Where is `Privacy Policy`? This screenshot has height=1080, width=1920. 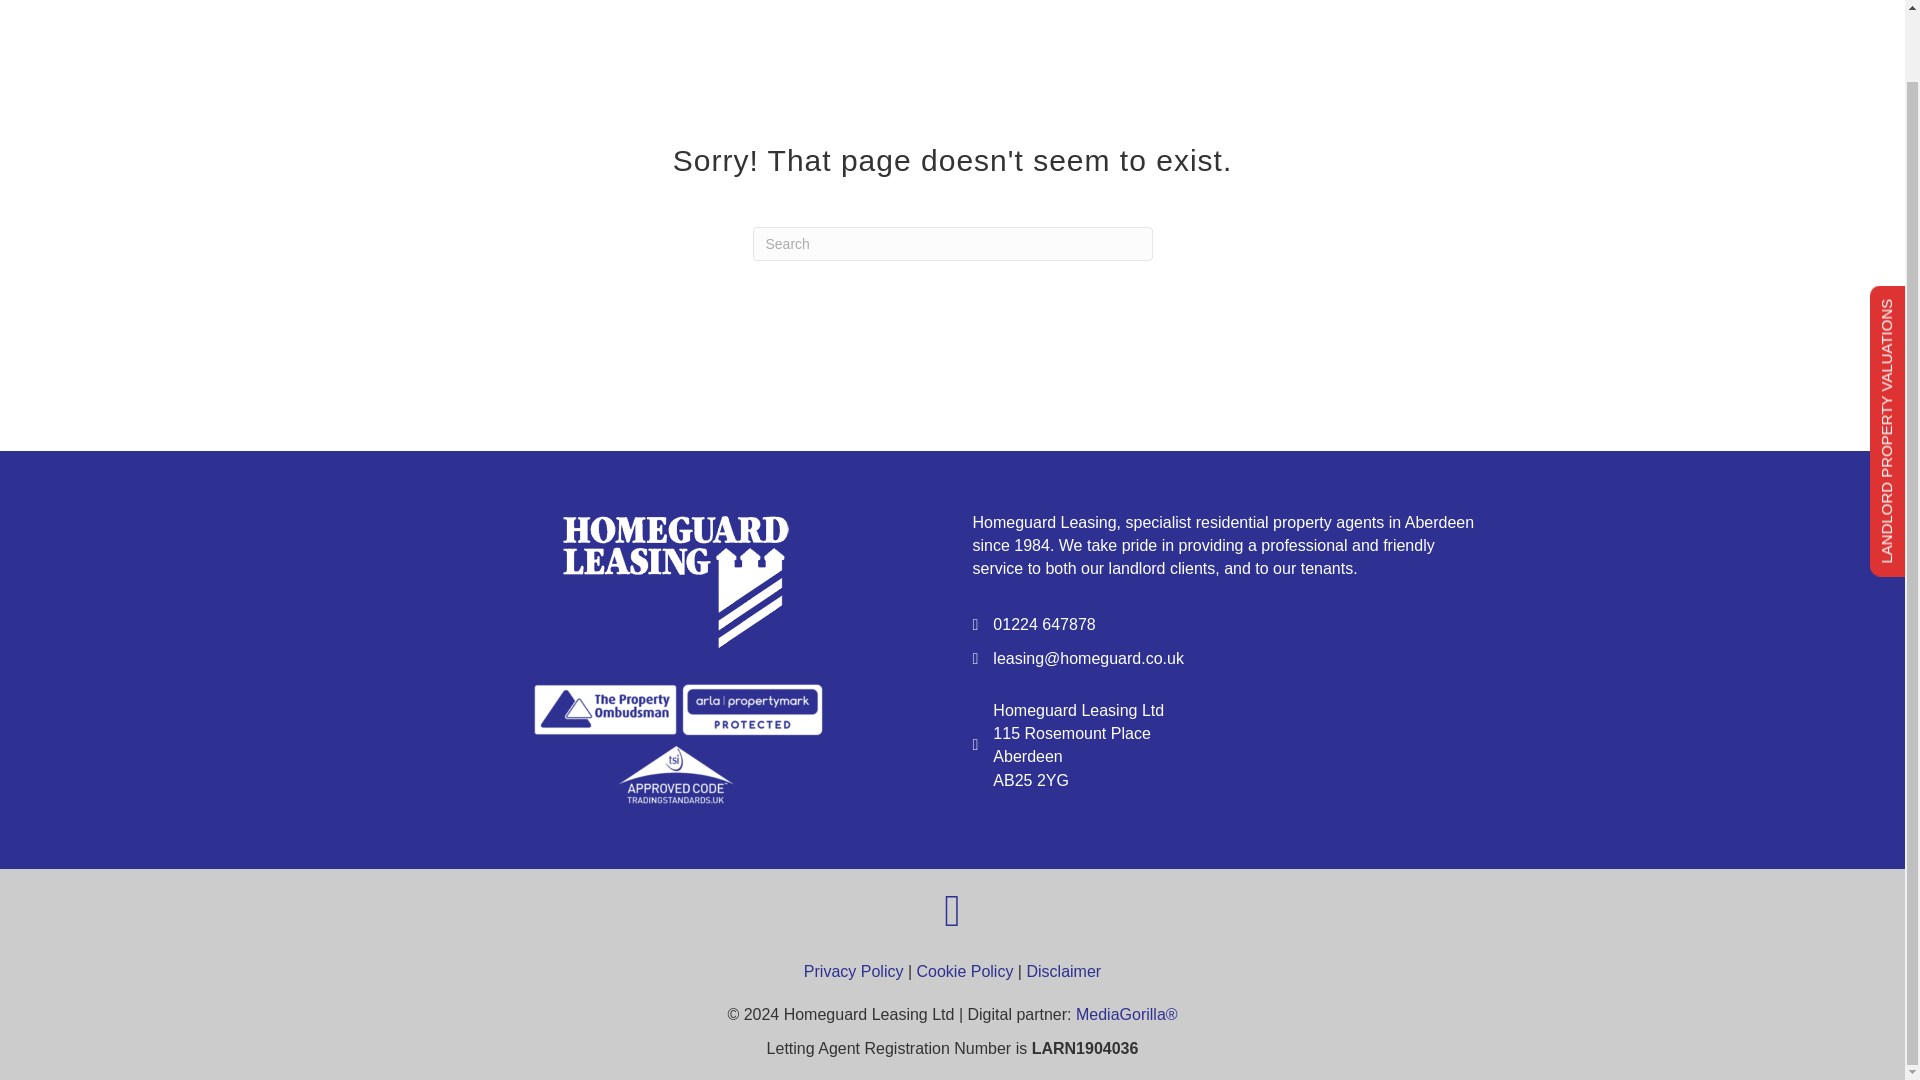 Privacy Policy is located at coordinates (854, 971).